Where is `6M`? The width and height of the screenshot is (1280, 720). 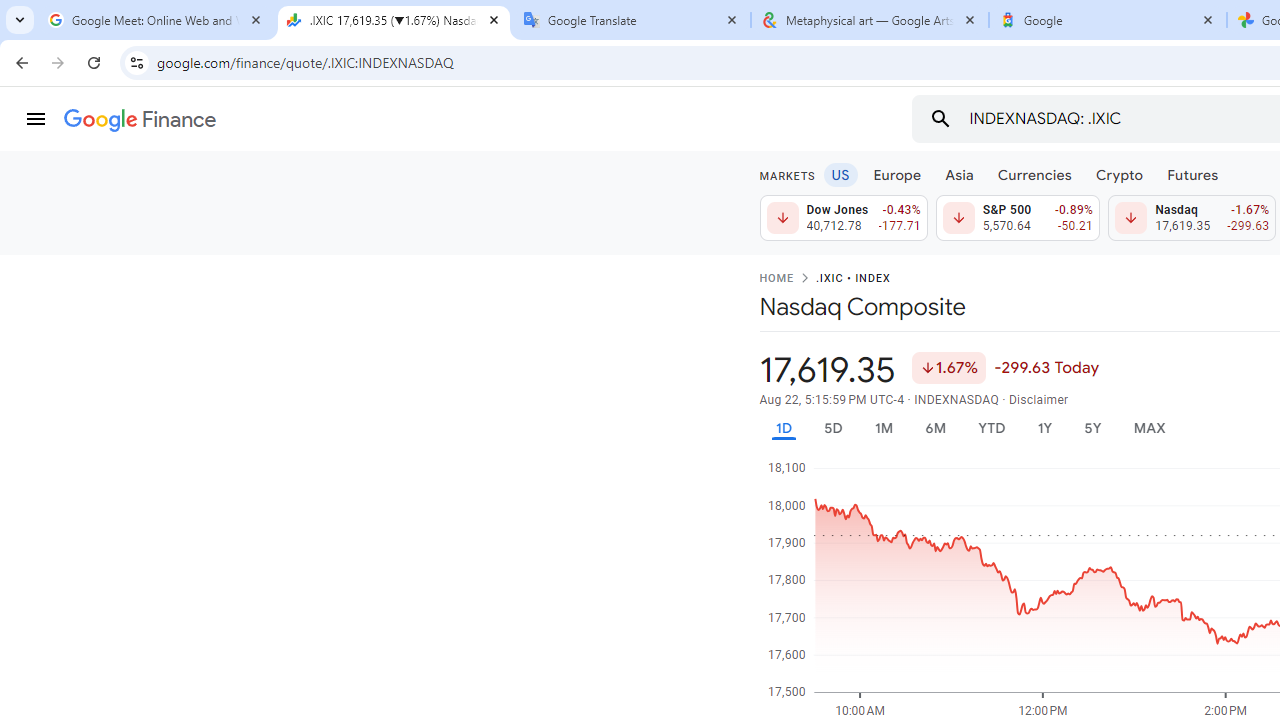 6M is located at coordinates (934, 428).